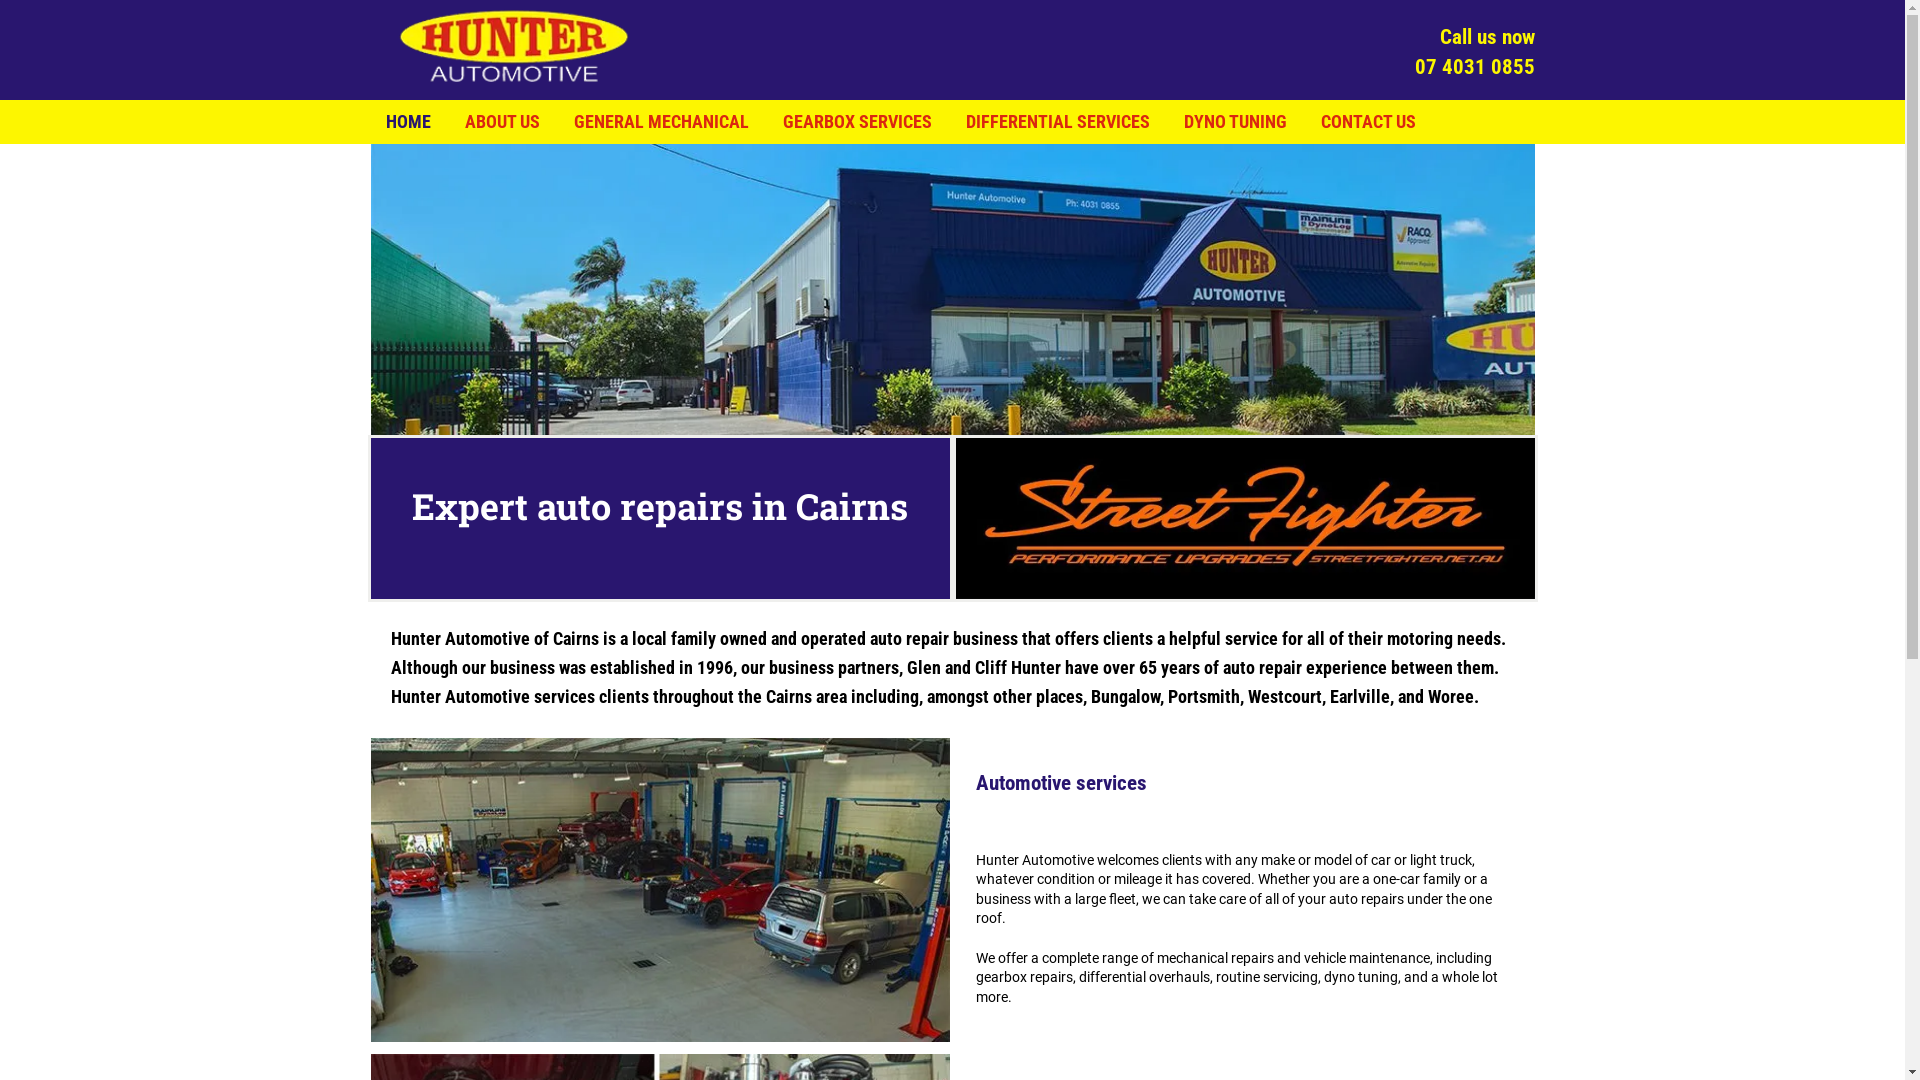 The image size is (1920, 1080). I want to click on ABOUT US, so click(502, 122).